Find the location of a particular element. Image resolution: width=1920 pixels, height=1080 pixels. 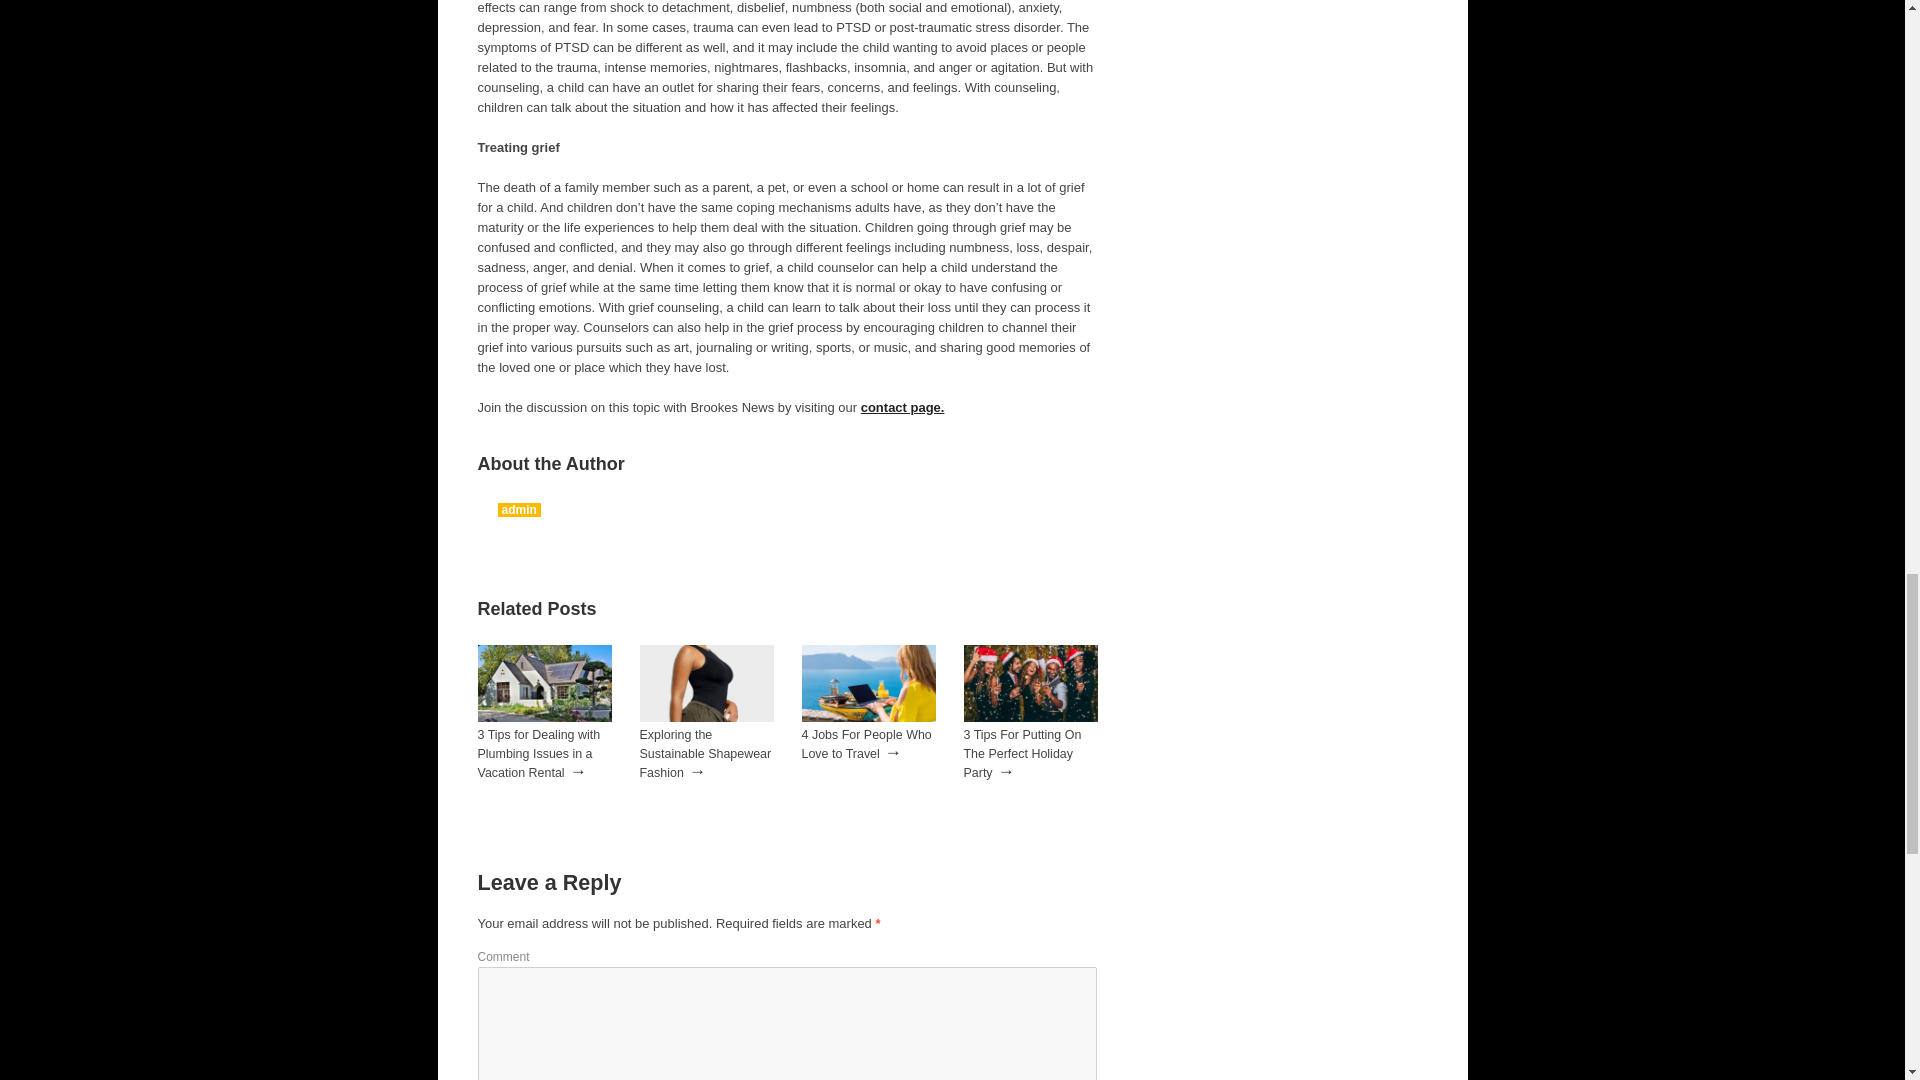

admin is located at coordinates (519, 510).